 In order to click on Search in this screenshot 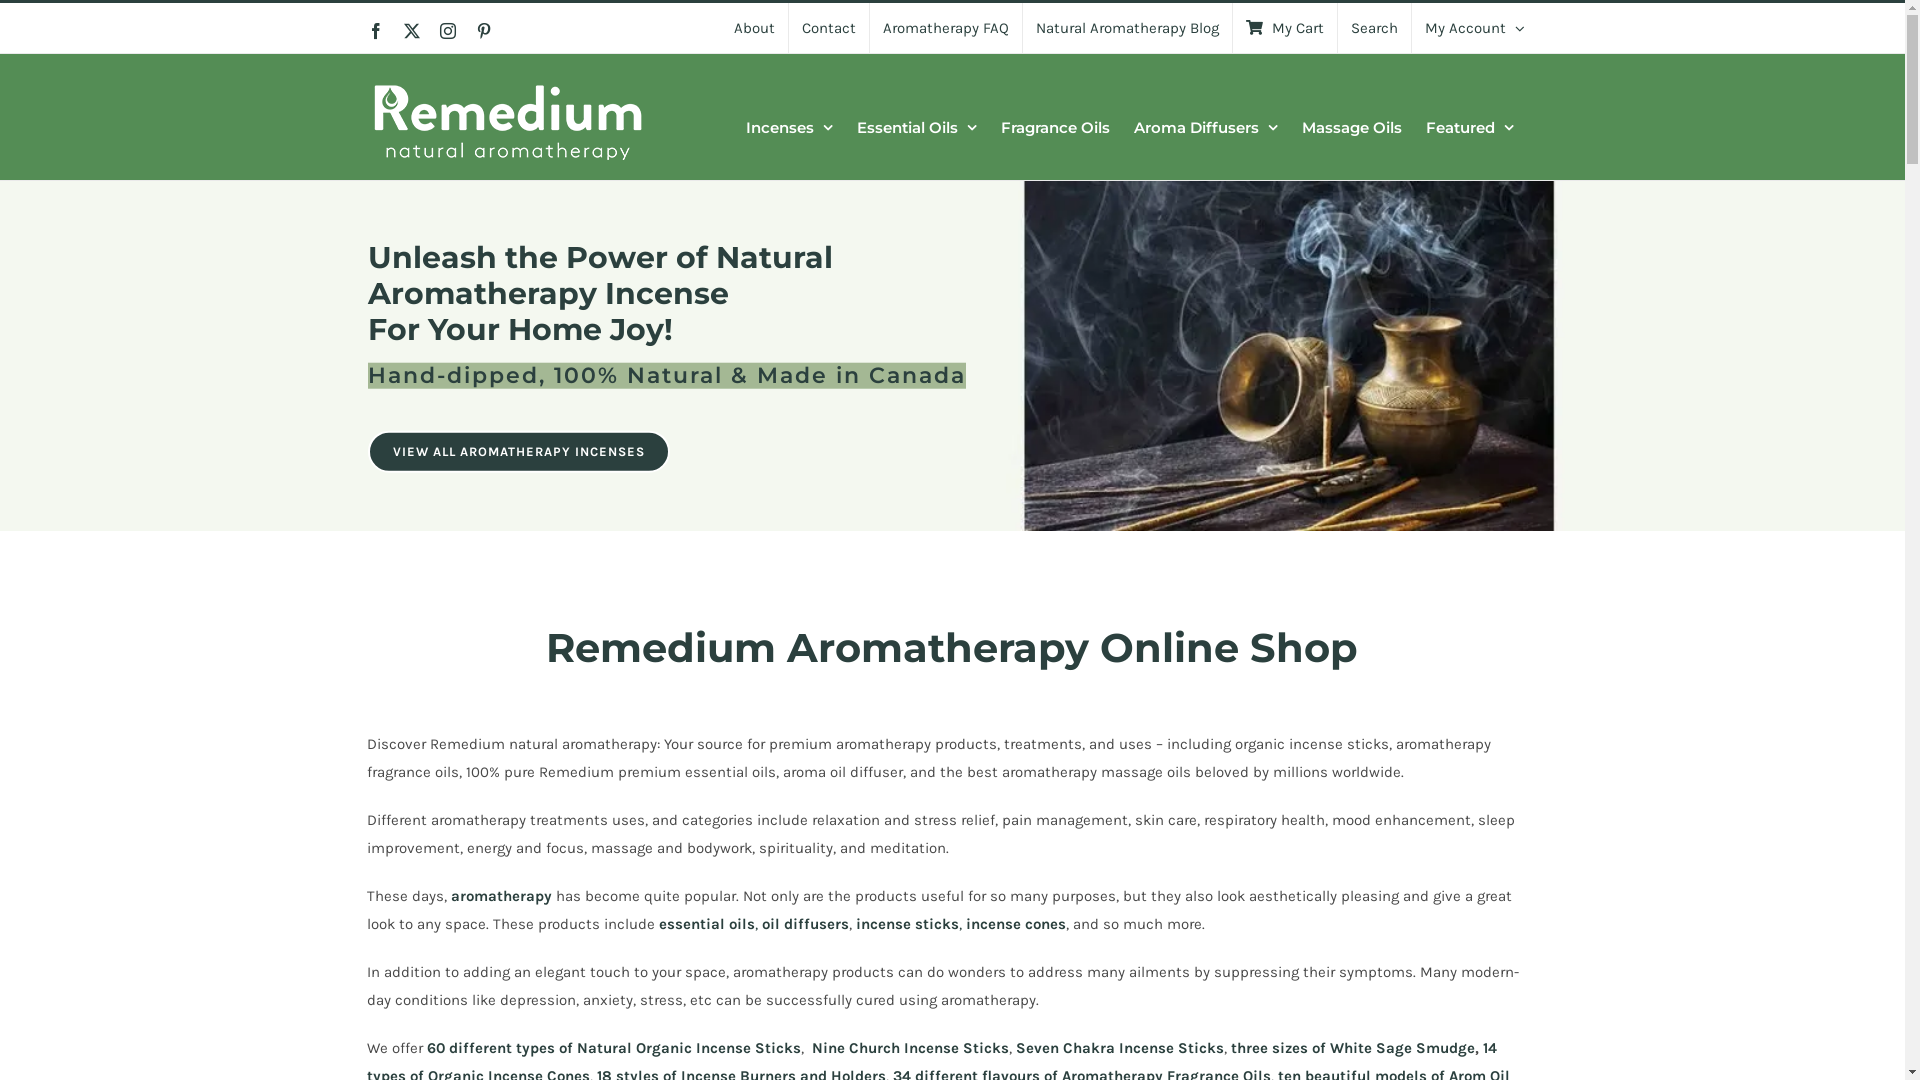, I will do `click(1374, 28)`.